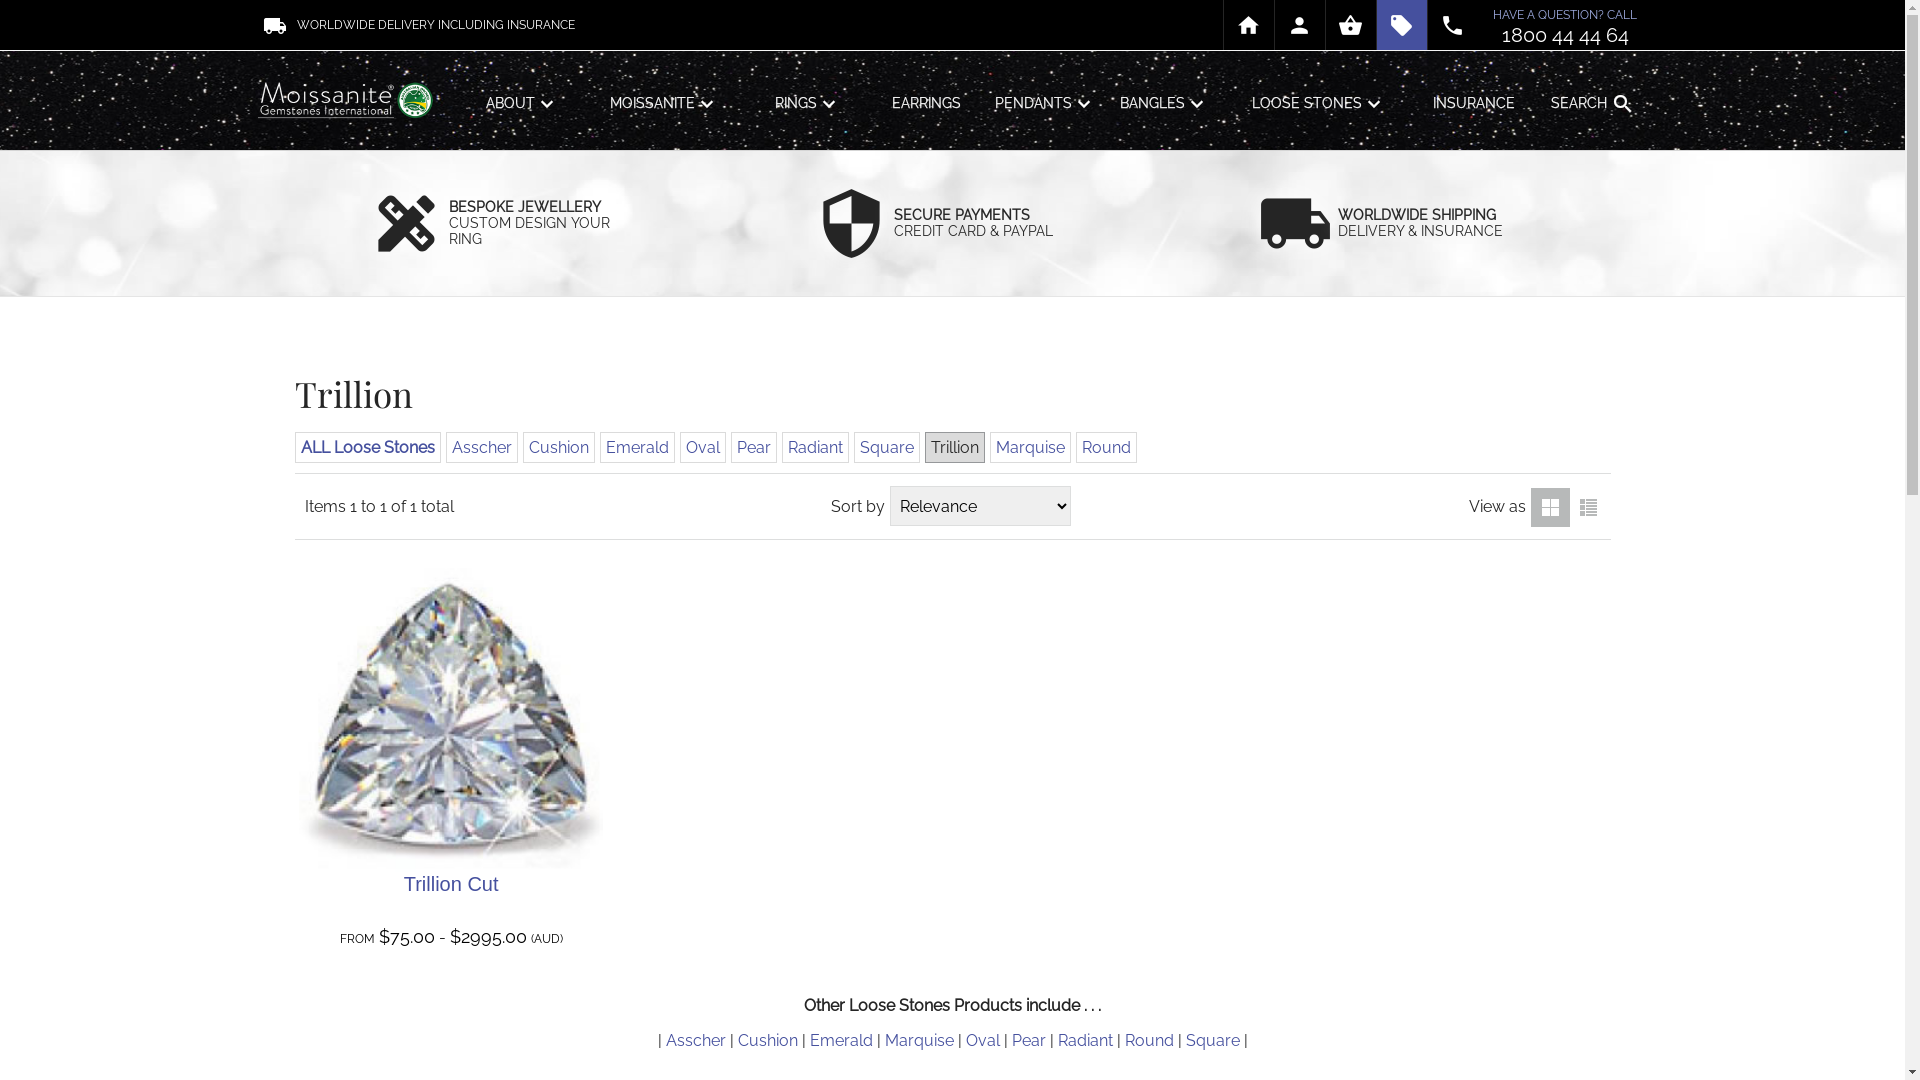 This screenshot has height=1080, width=1920. Describe the element at coordinates (1249, 25) in the screenshot. I see `home` at that location.